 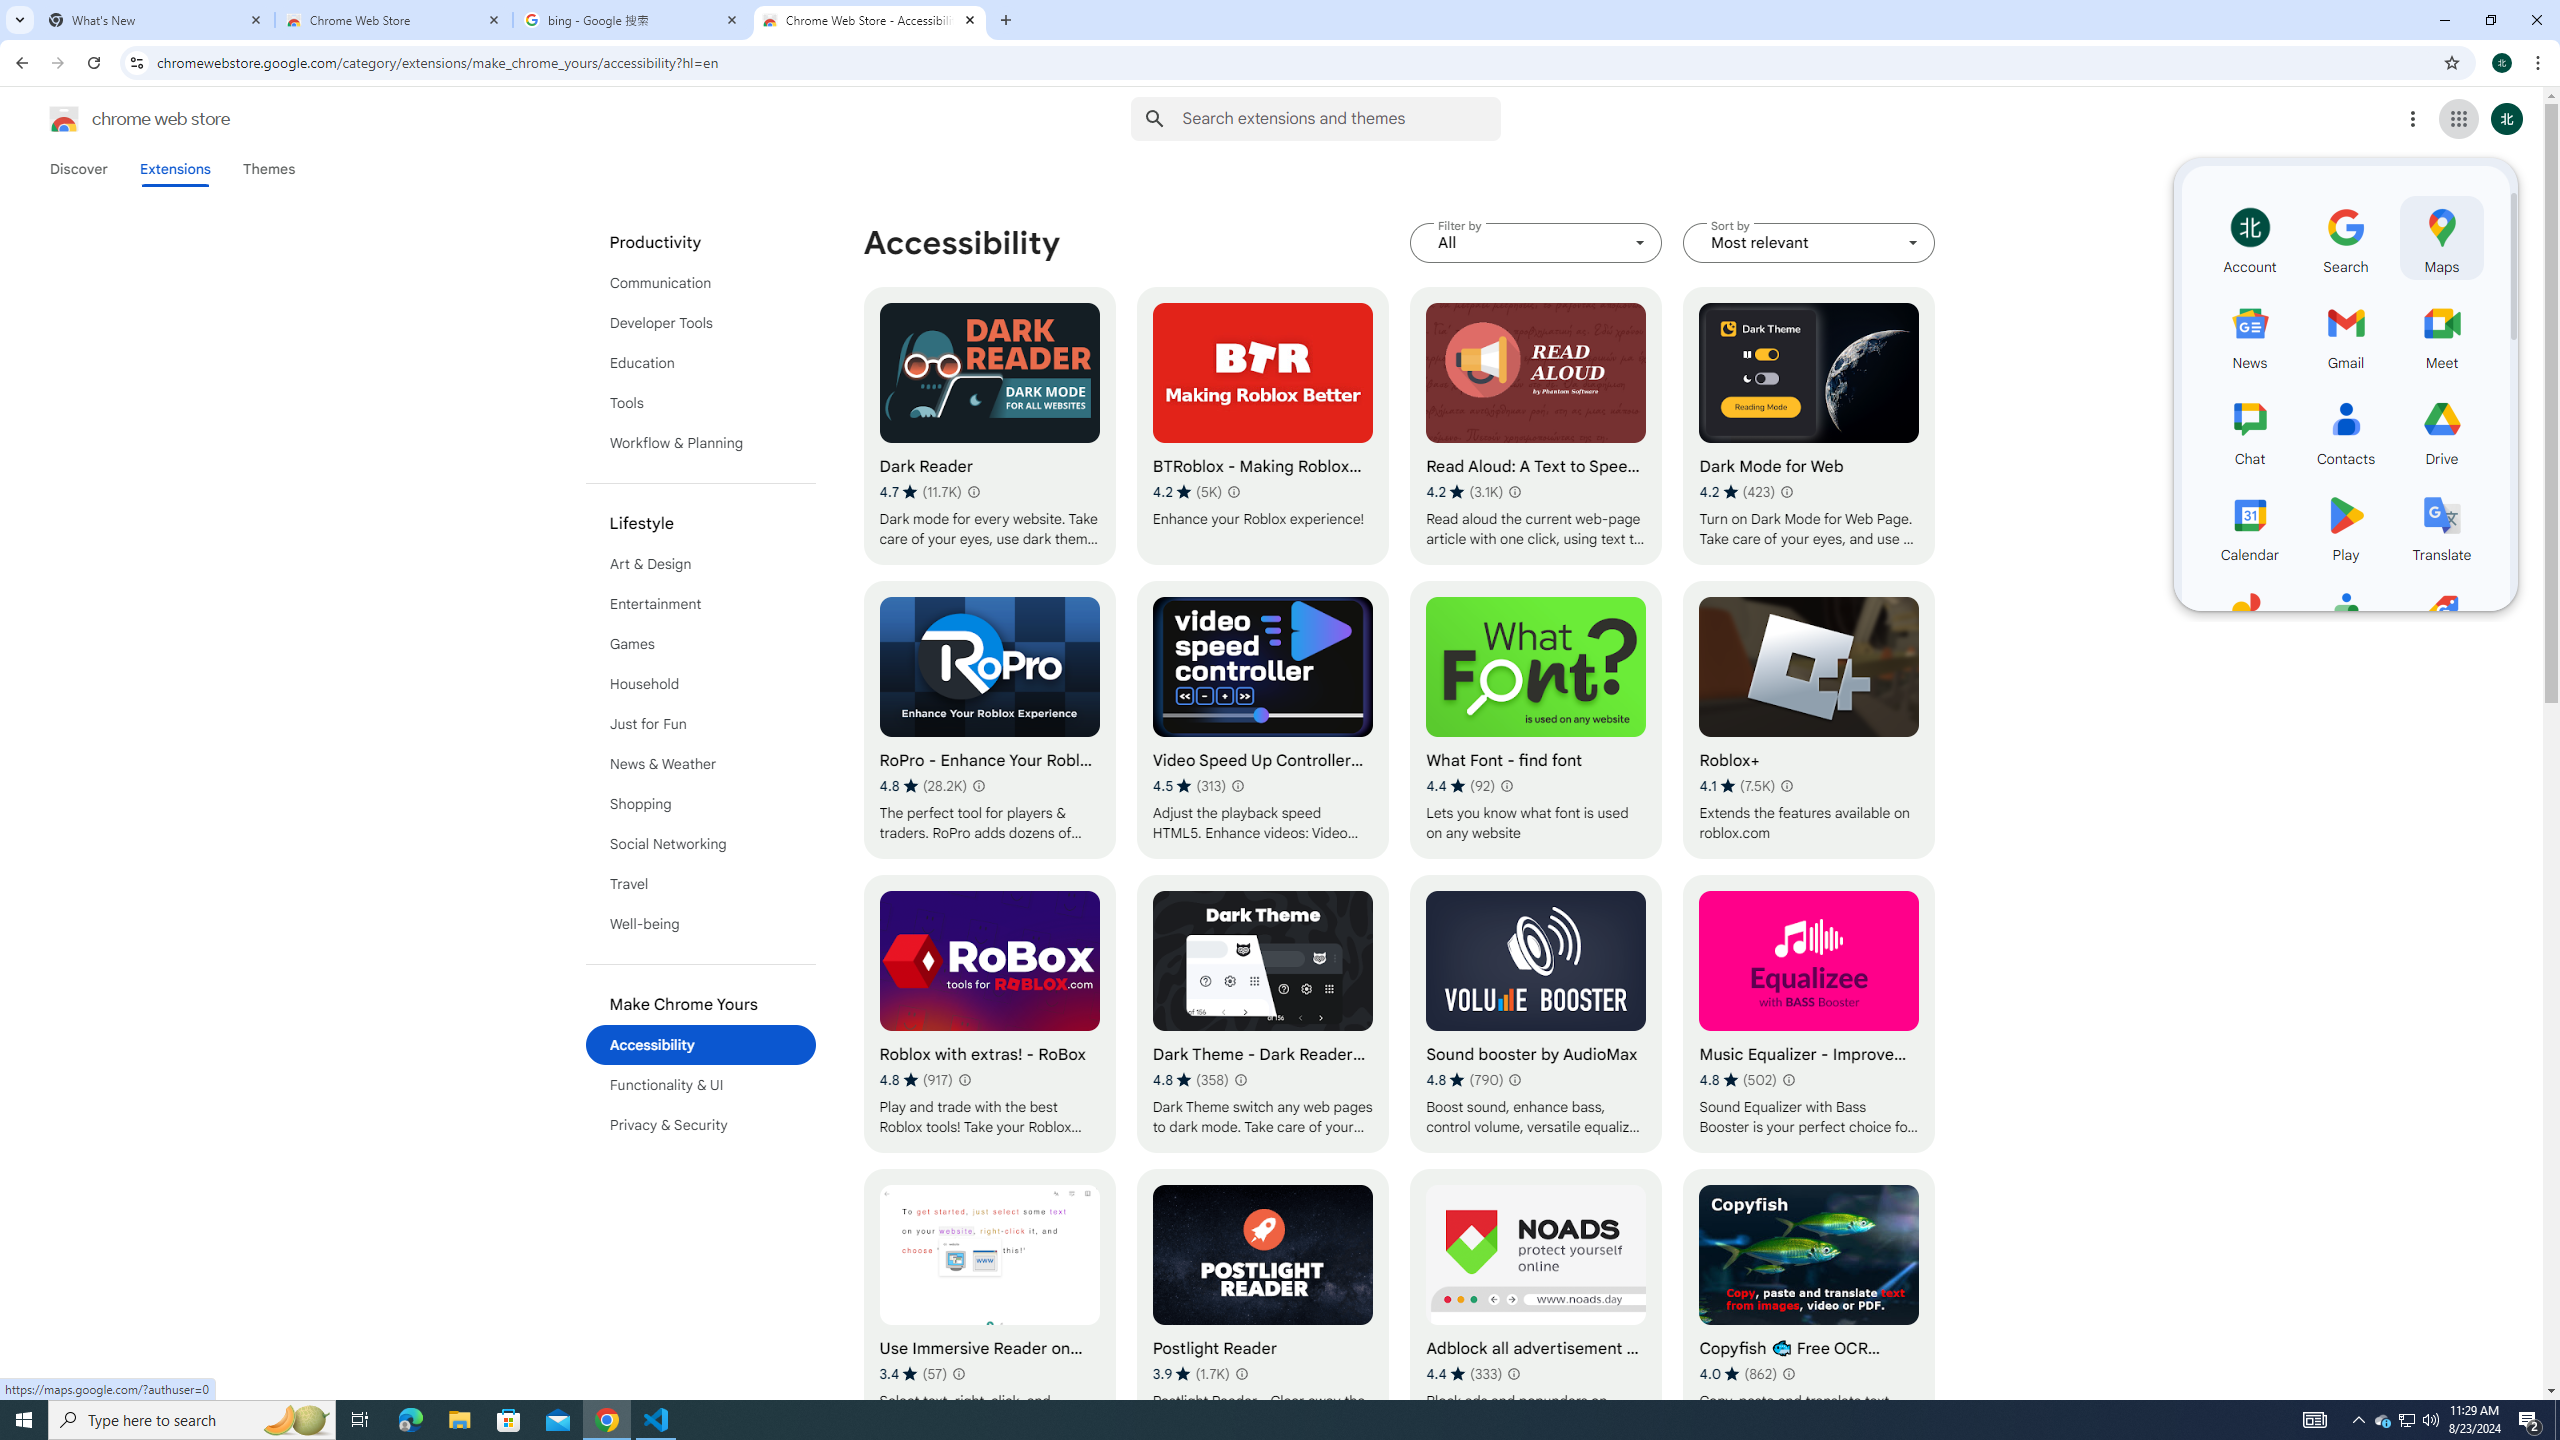 I want to click on Use Immersive Reader on Websites, so click(x=989, y=1308).